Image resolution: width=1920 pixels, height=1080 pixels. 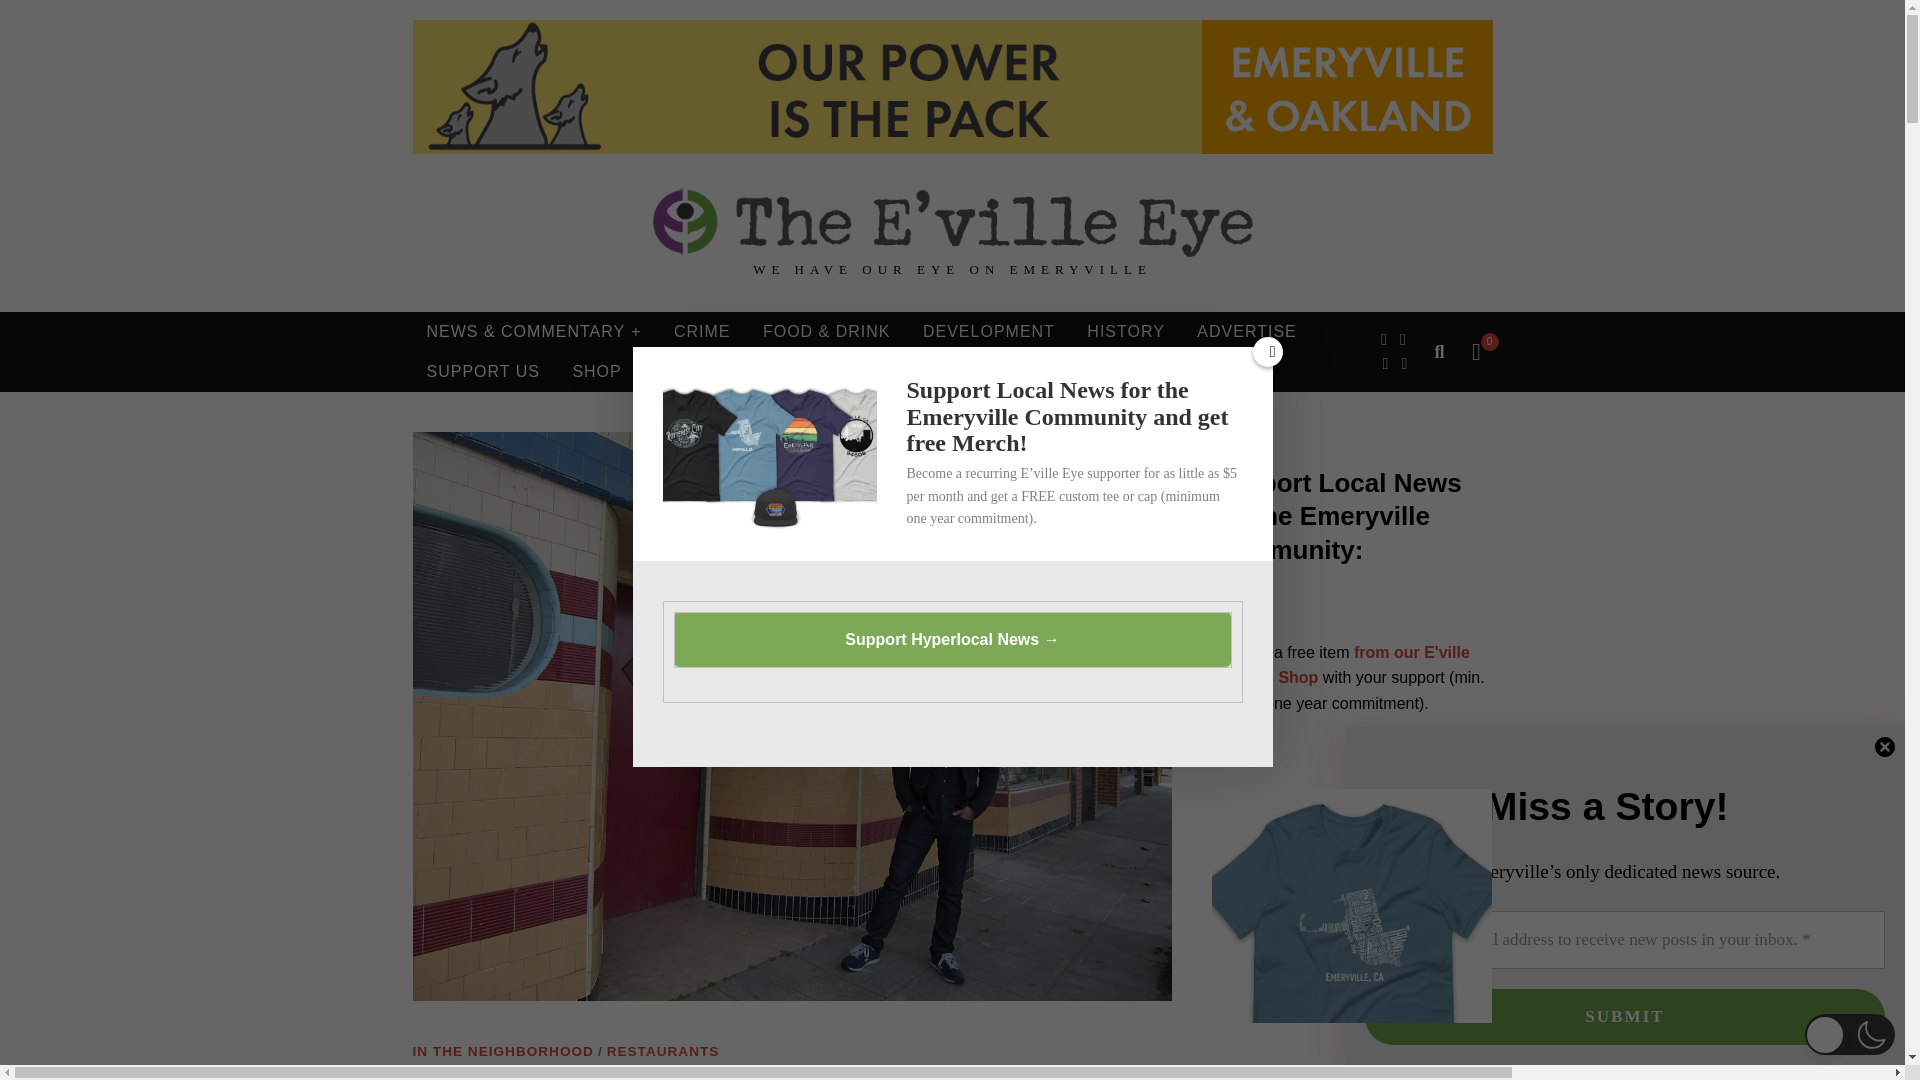 What do you see at coordinates (1475, 352) in the screenshot?
I see `0` at bounding box center [1475, 352].